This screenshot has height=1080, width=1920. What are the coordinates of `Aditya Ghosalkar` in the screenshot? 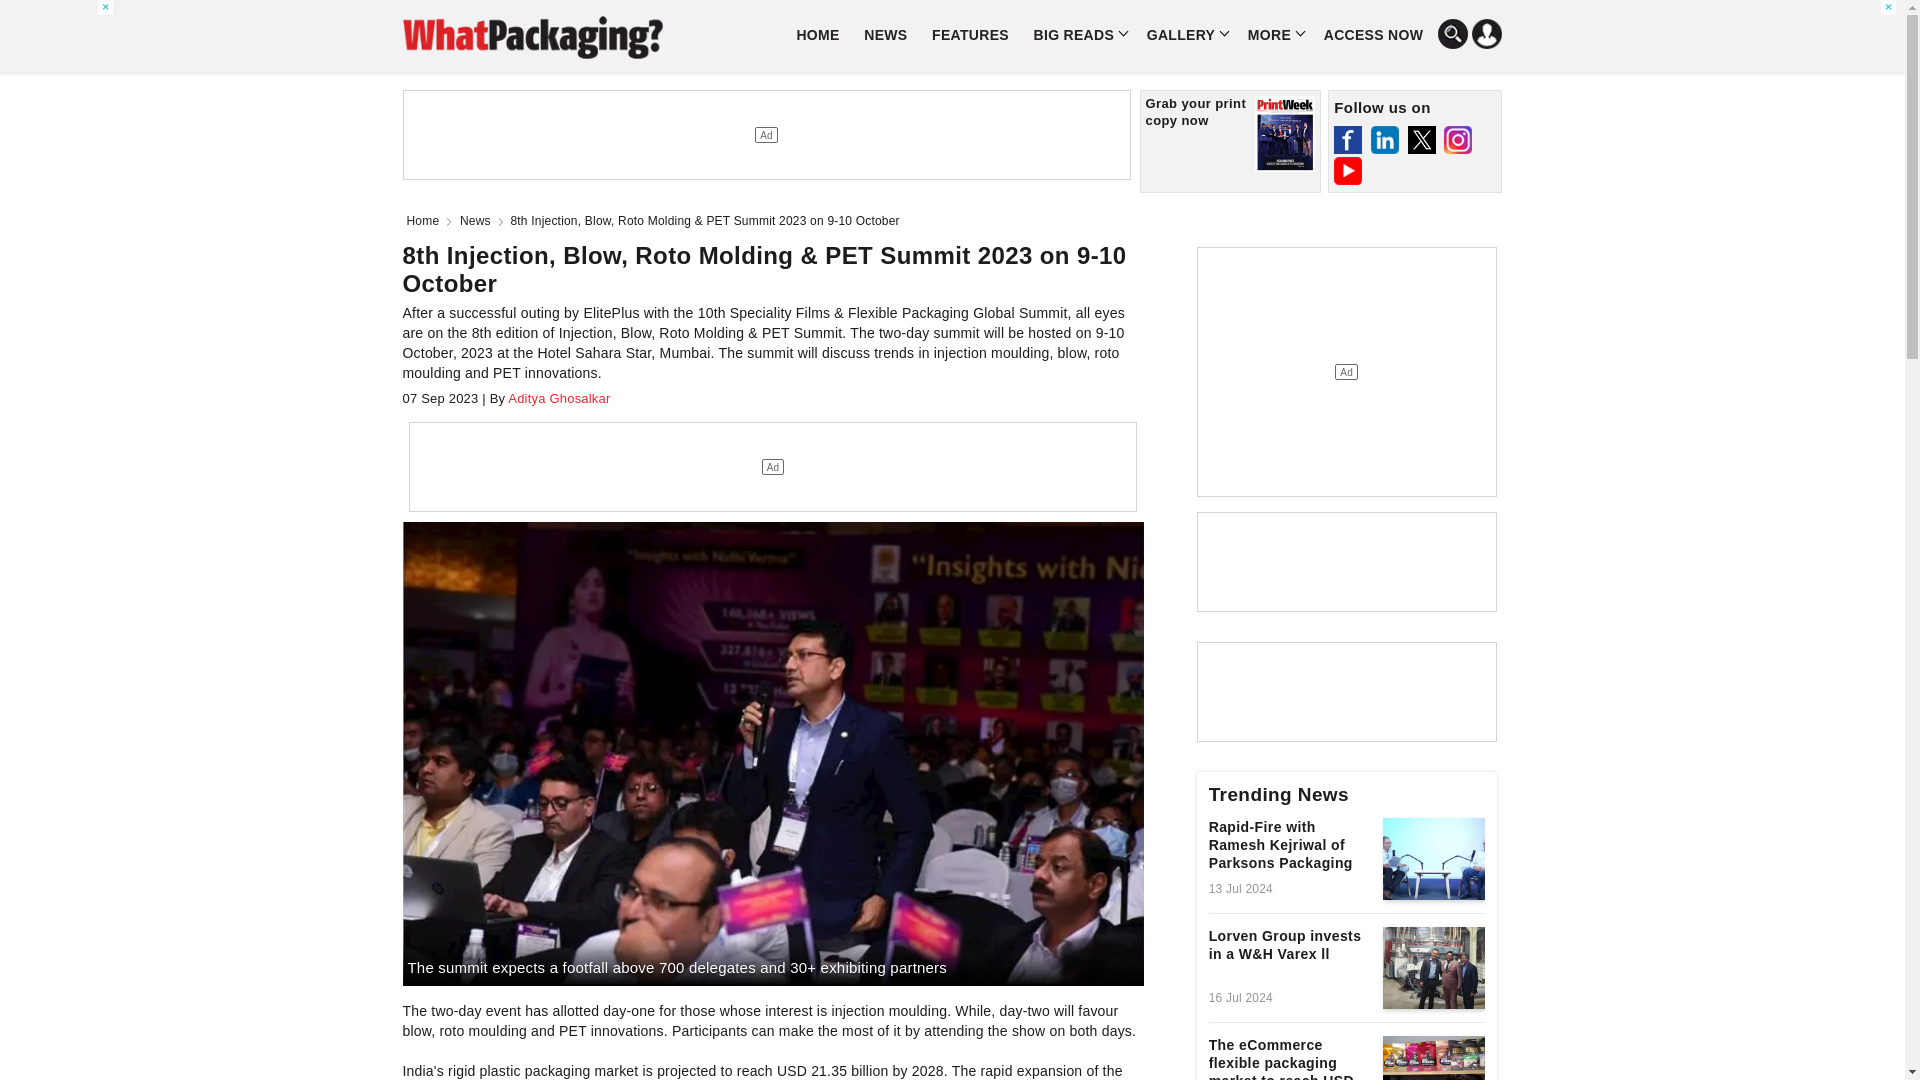 It's located at (557, 398).